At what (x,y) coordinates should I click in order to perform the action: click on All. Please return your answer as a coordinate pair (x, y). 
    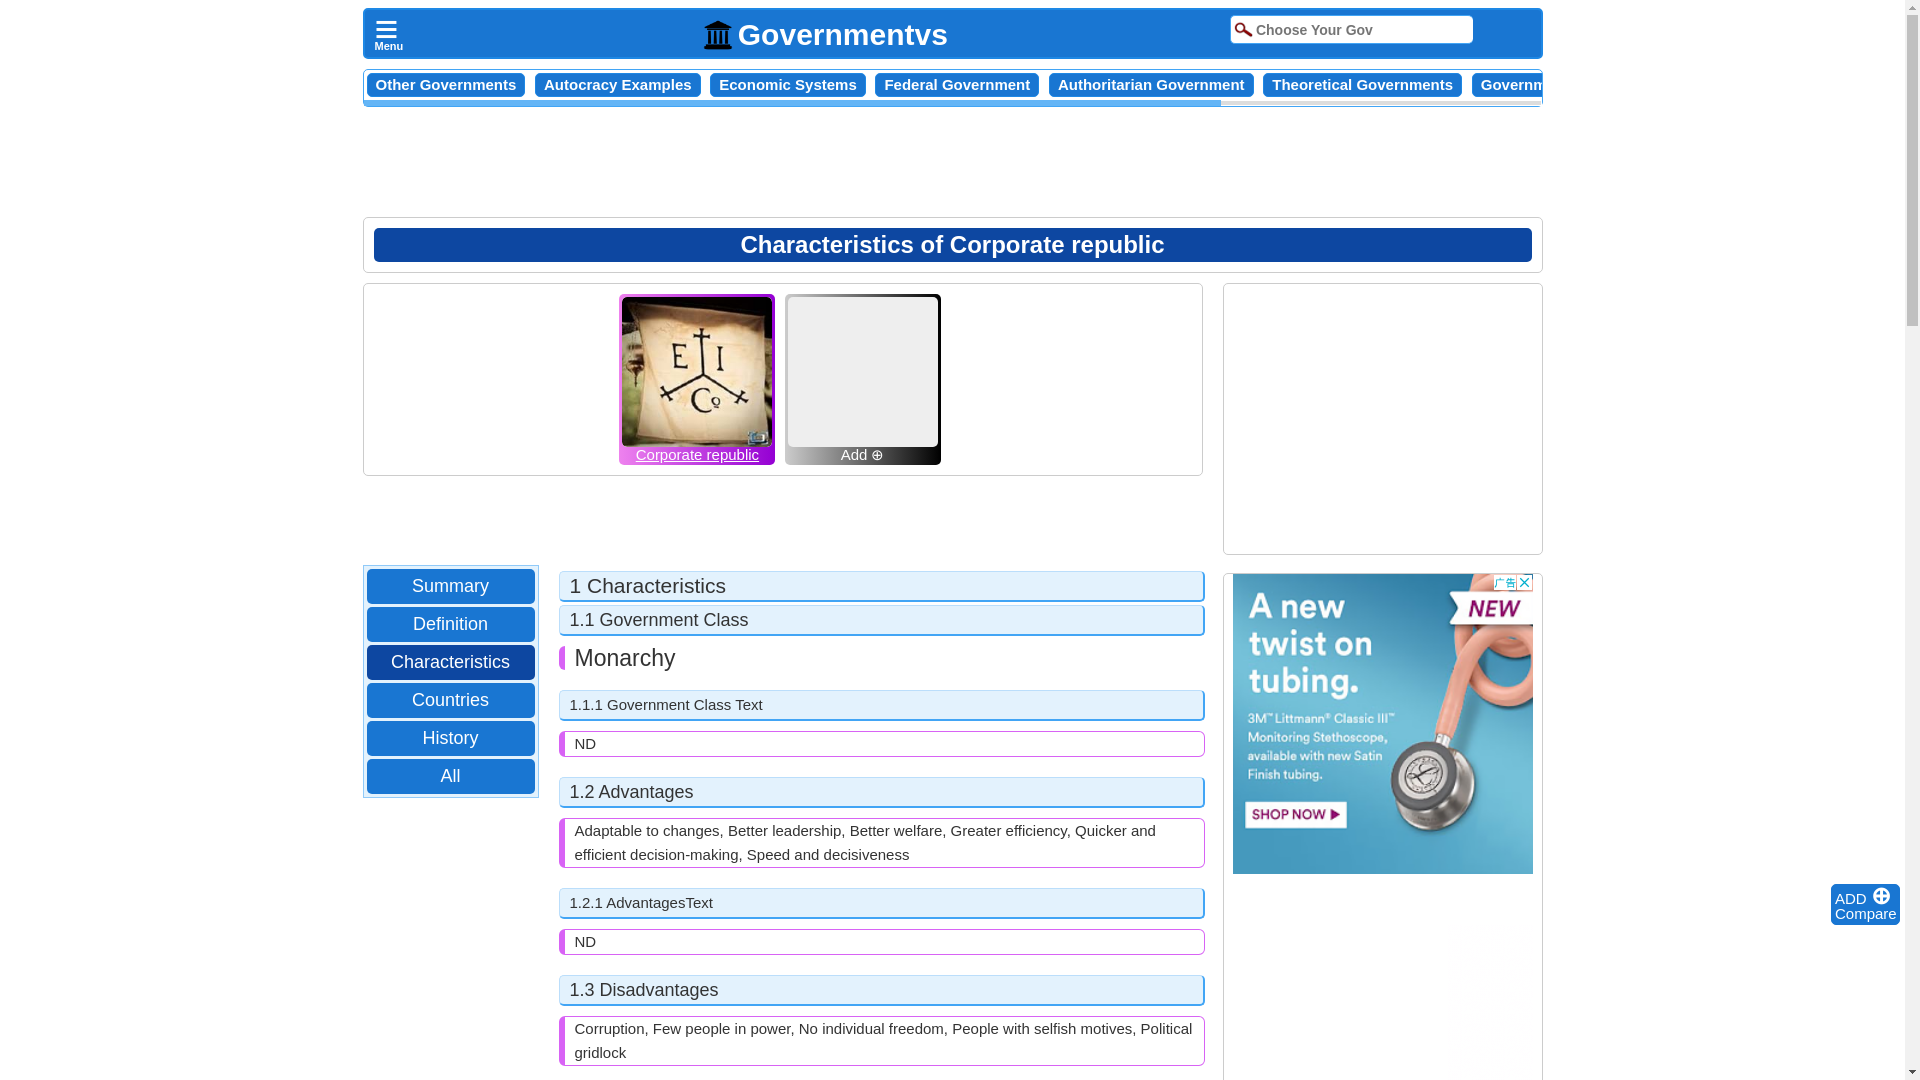
    Looking at the image, I should click on (450, 776).